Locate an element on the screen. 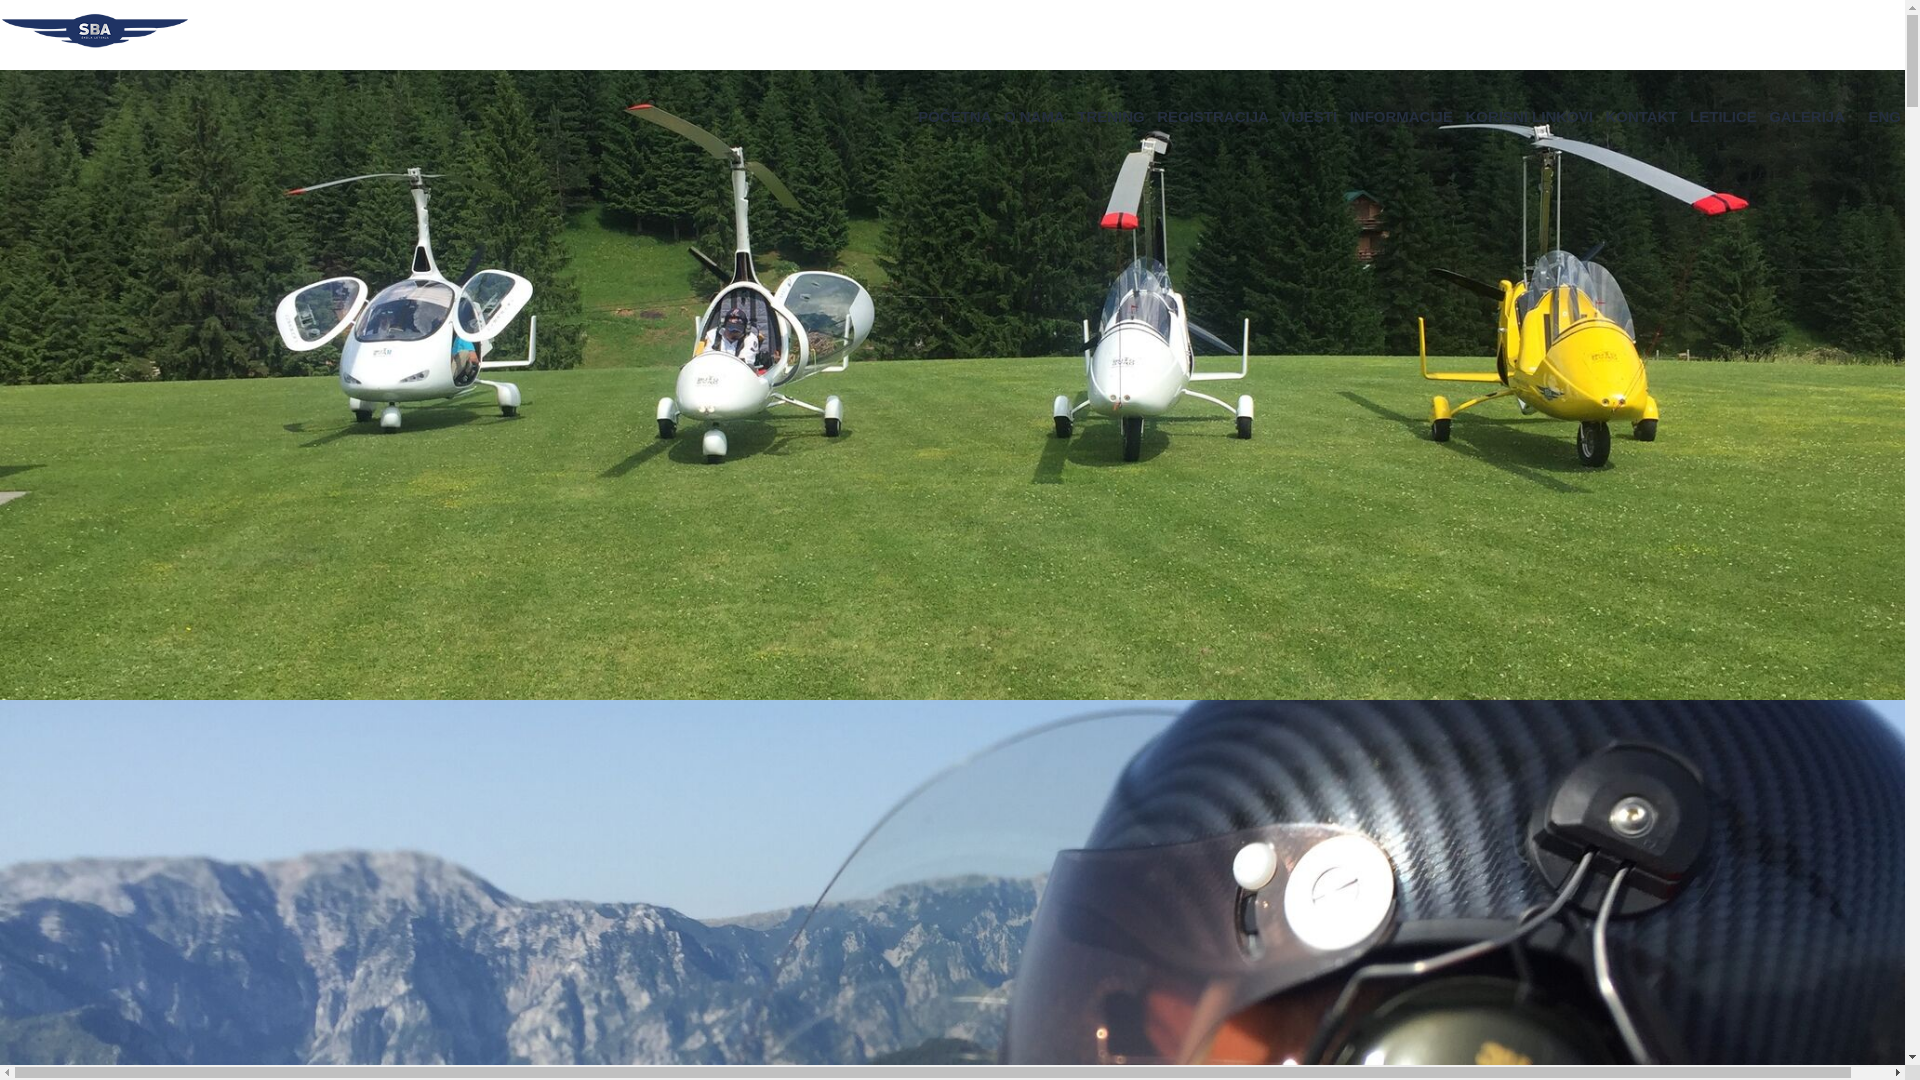 The image size is (1920, 1080). O NAMA is located at coordinates (1034, 116).